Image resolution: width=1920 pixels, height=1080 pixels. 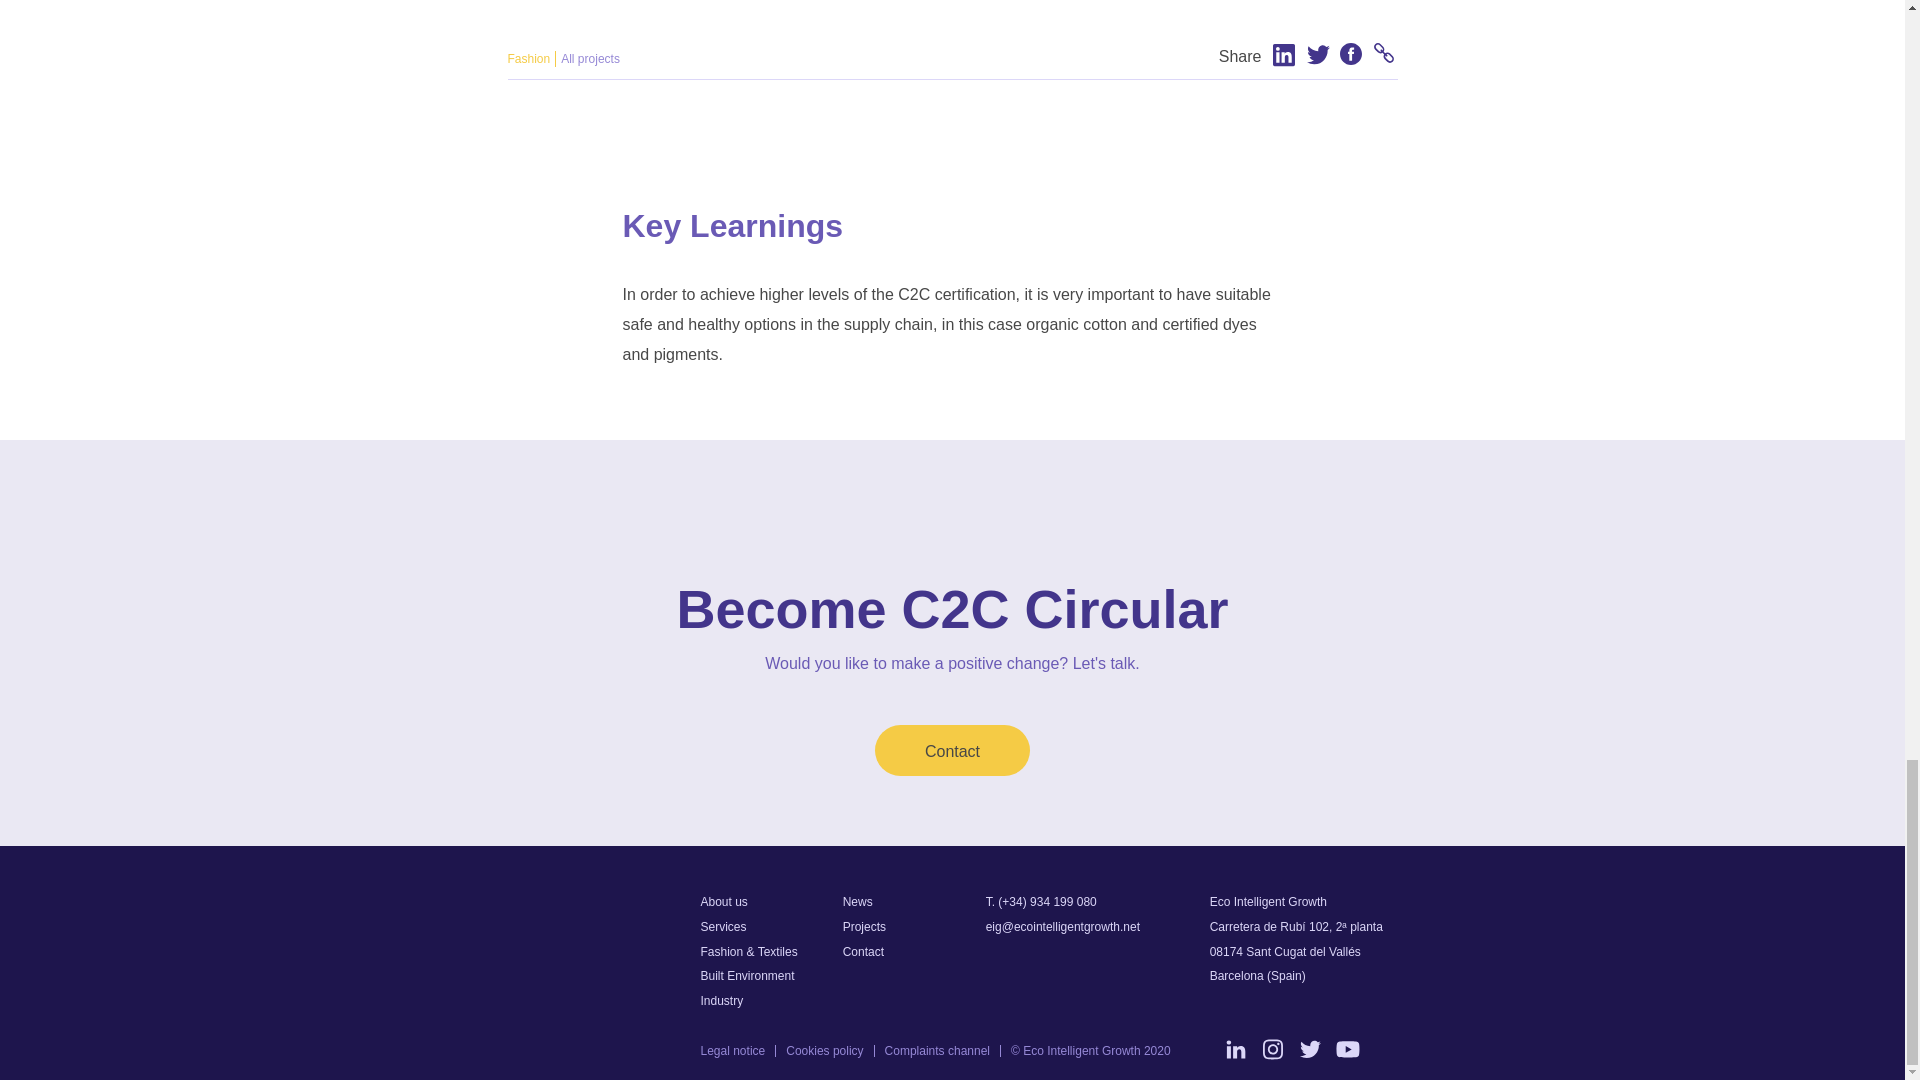 What do you see at coordinates (1318, 54) in the screenshot?
I see `Twitter` at bounding box center [1318, 54].